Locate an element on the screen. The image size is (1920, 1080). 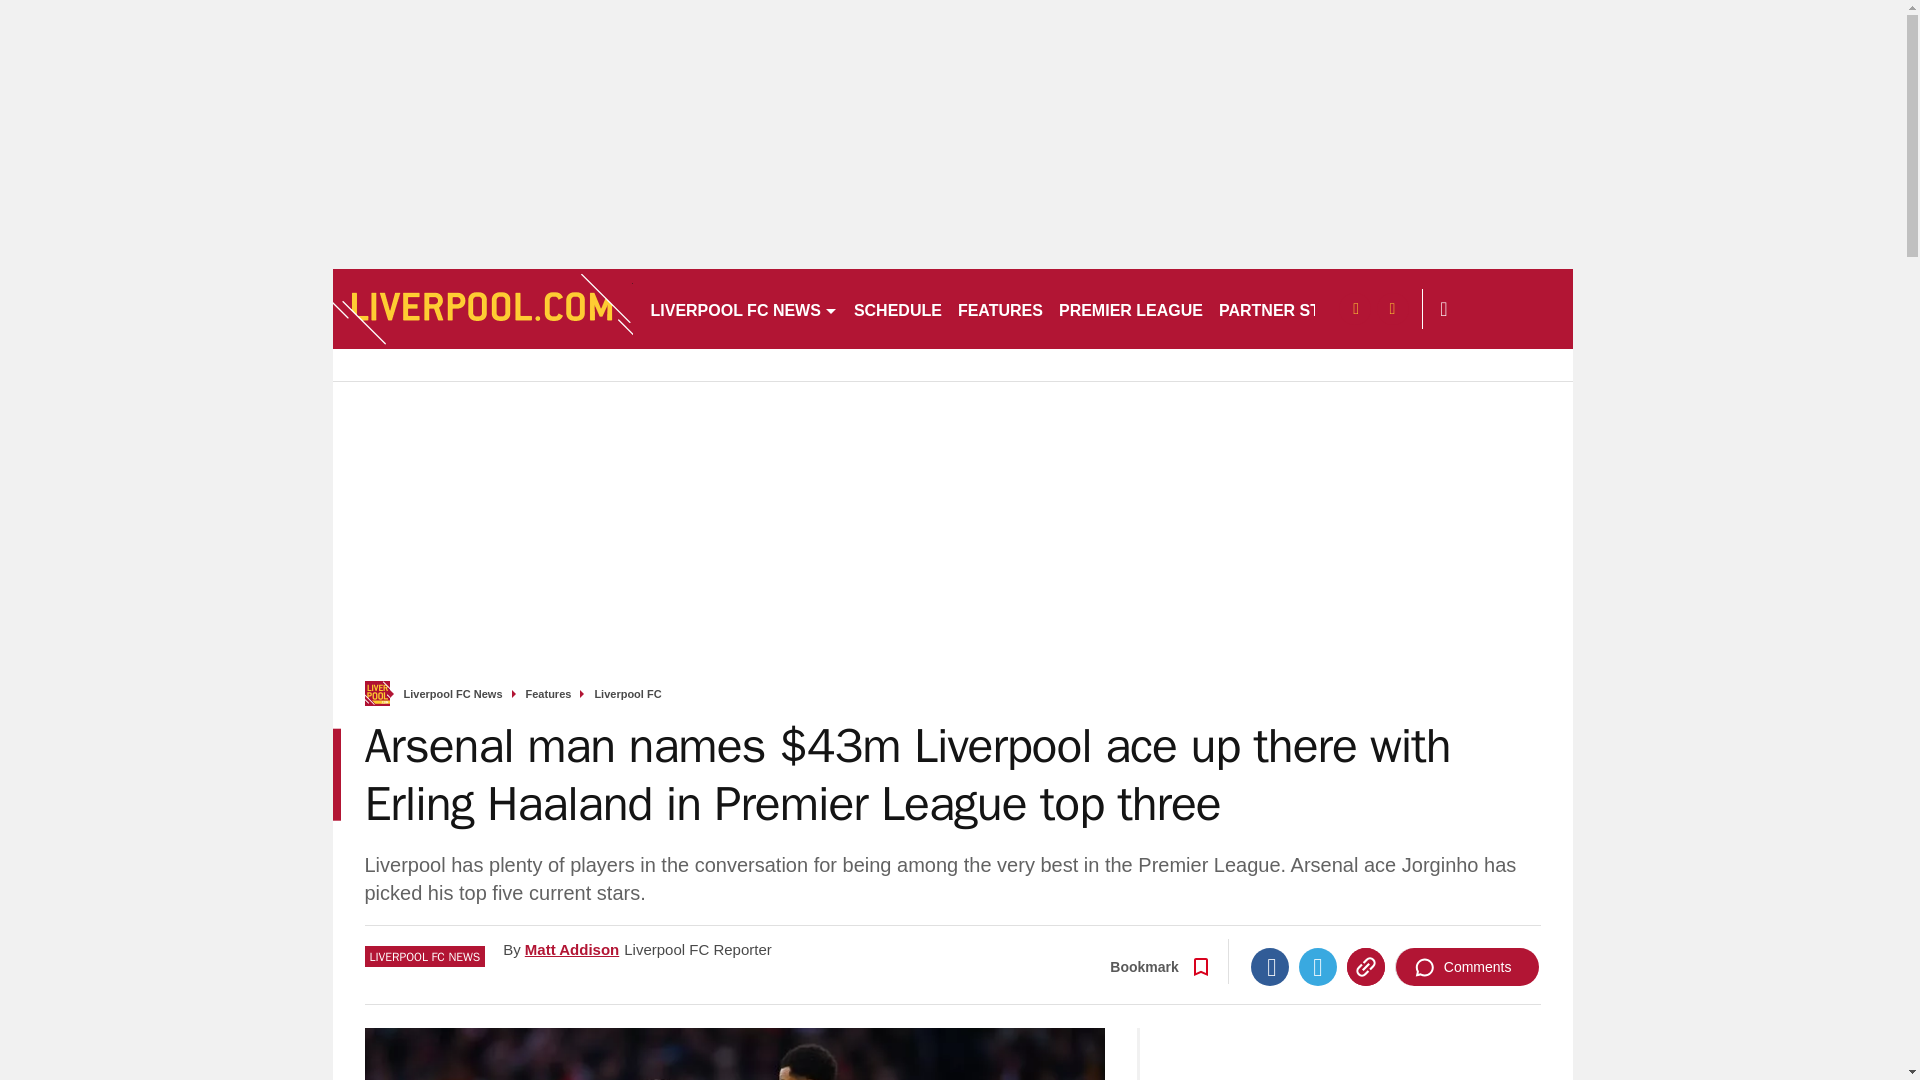
twitter is located at coordinates (1392, 308).